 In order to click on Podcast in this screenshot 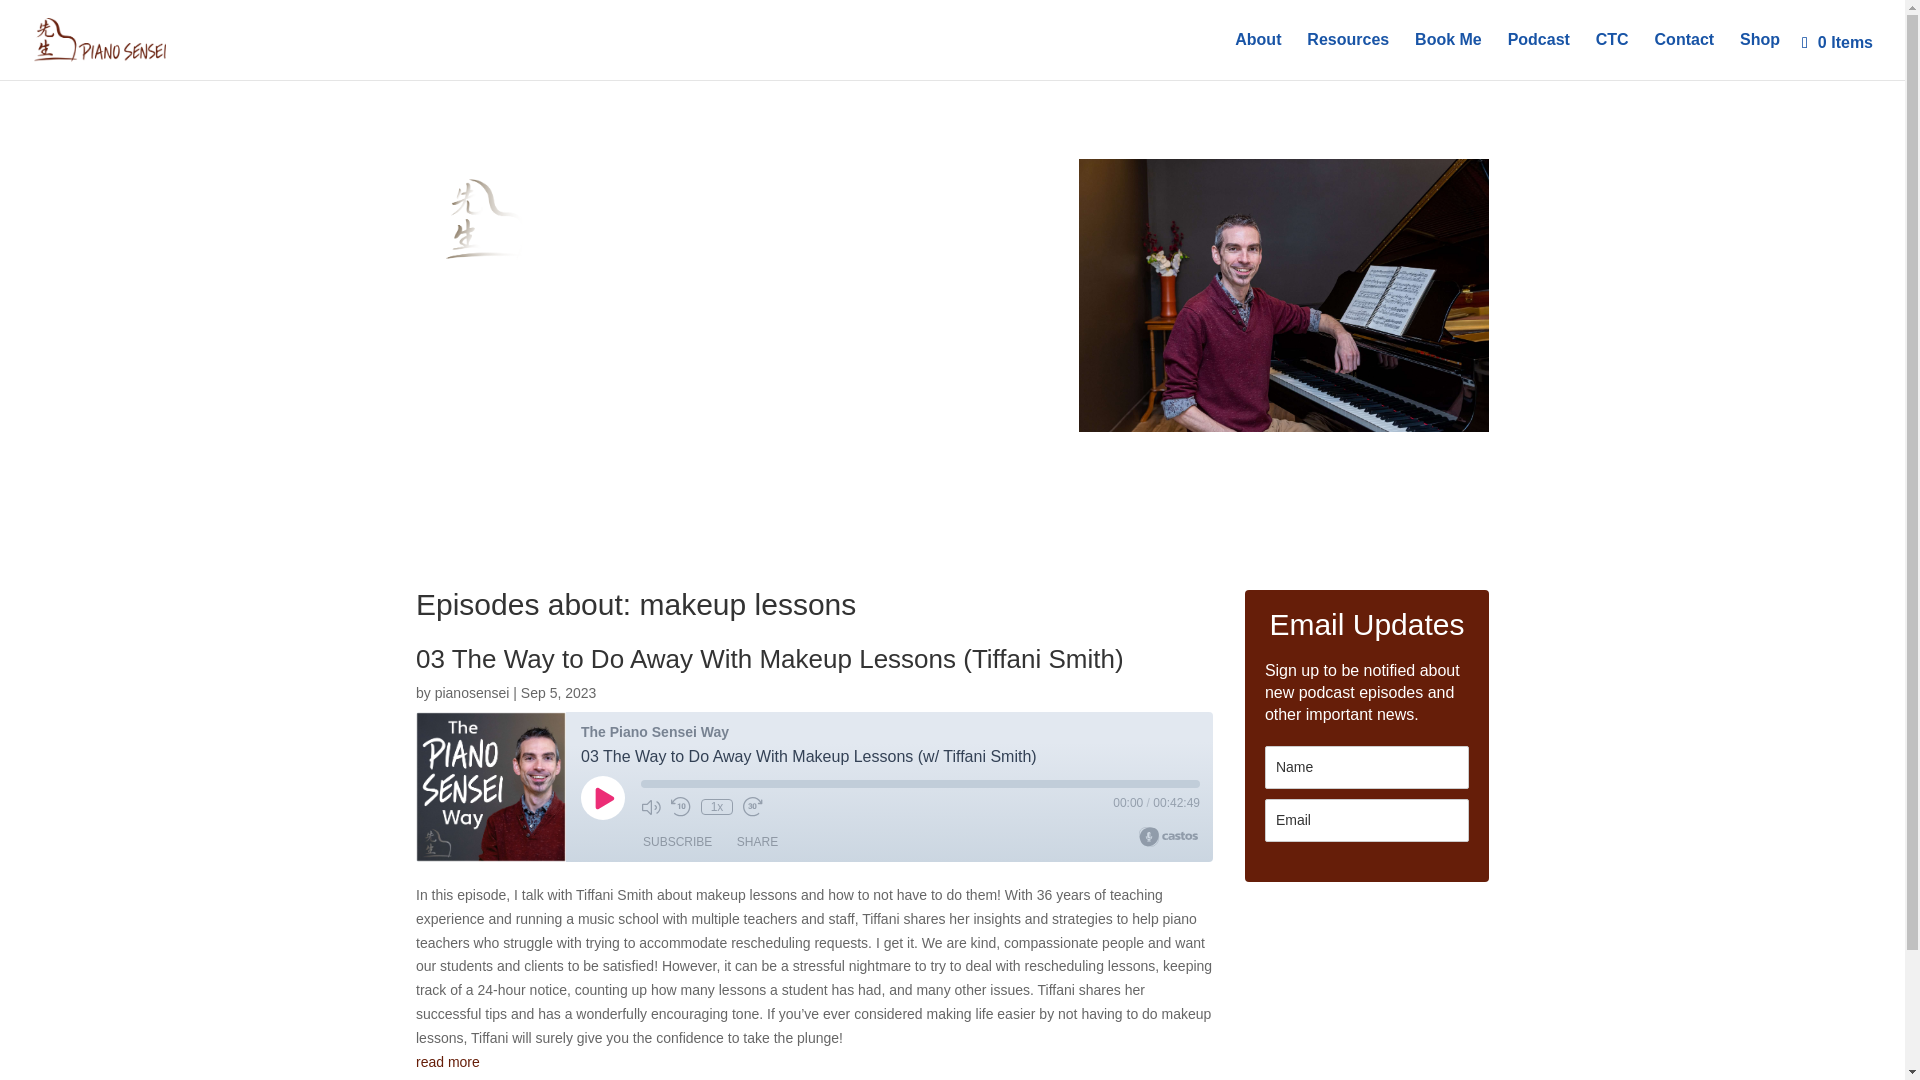, I will do `click(1538, 56)`.